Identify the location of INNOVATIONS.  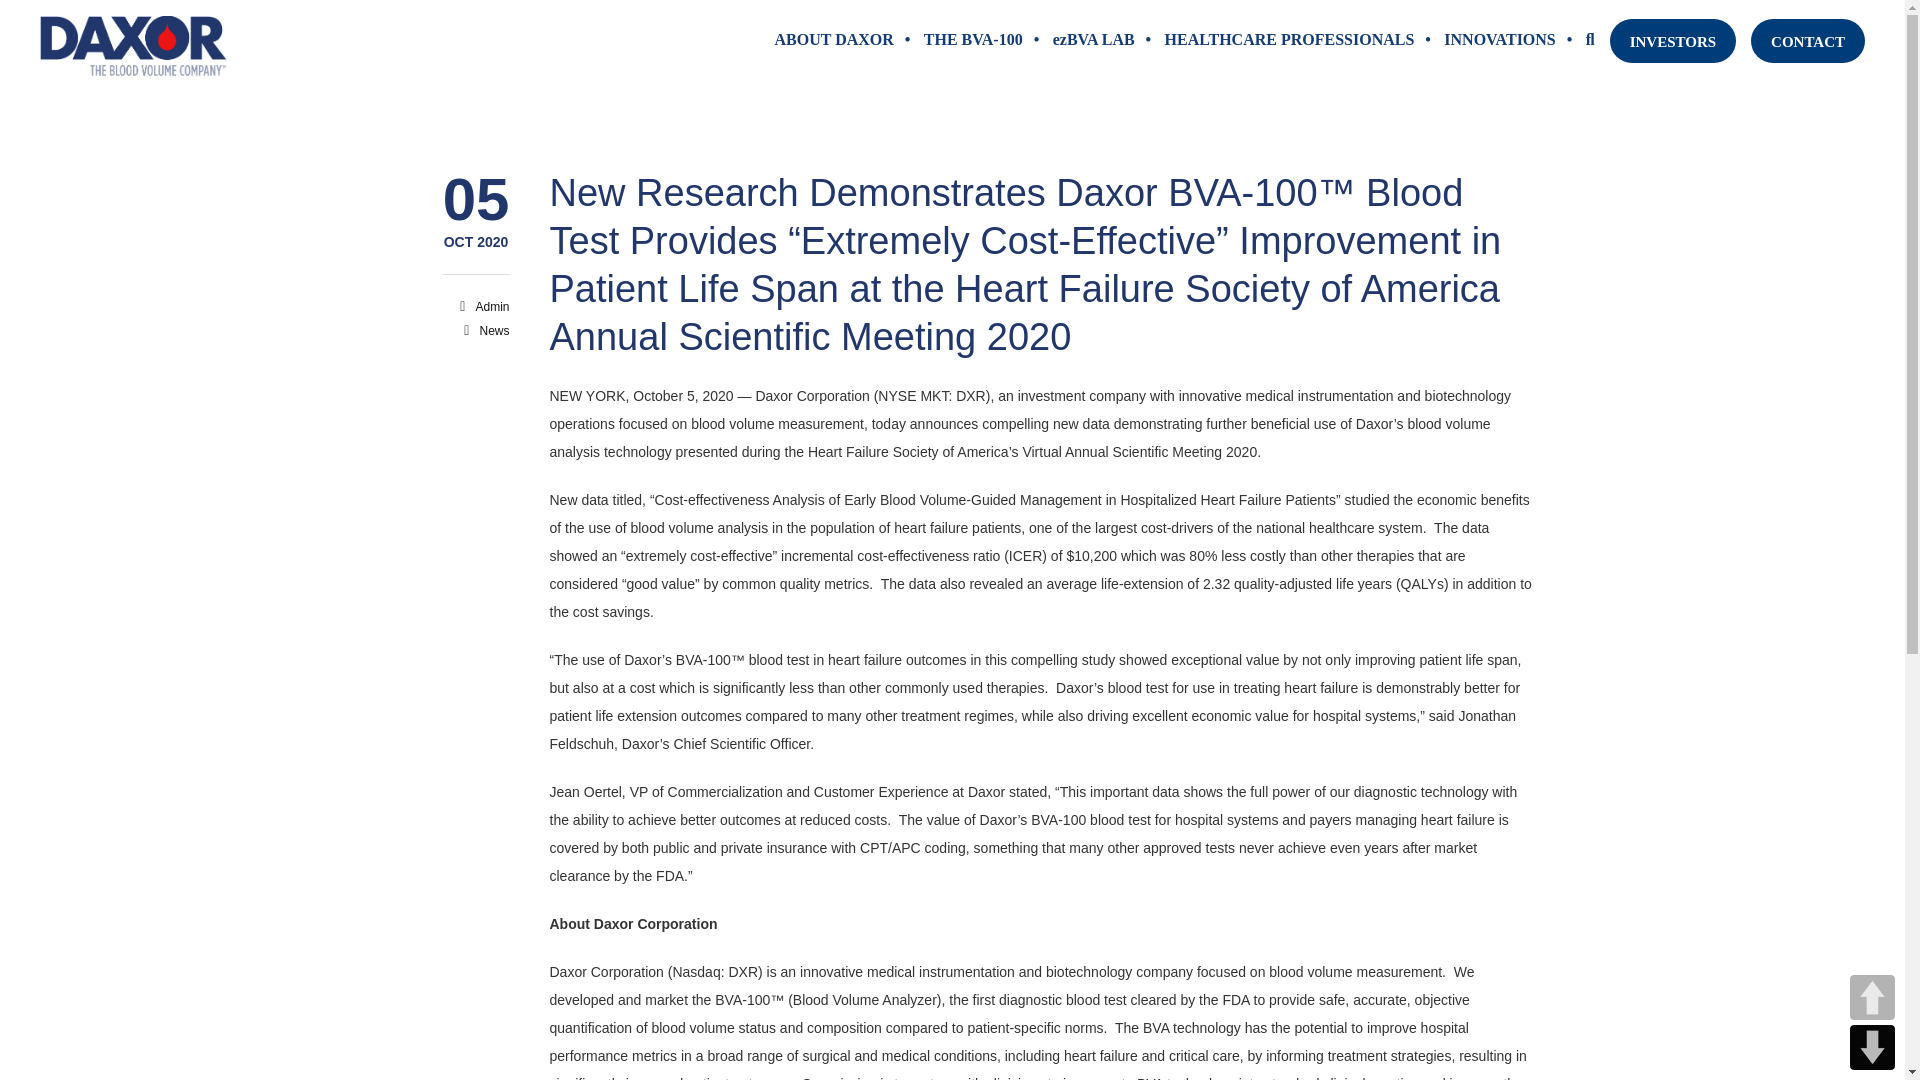
(1499, 40).